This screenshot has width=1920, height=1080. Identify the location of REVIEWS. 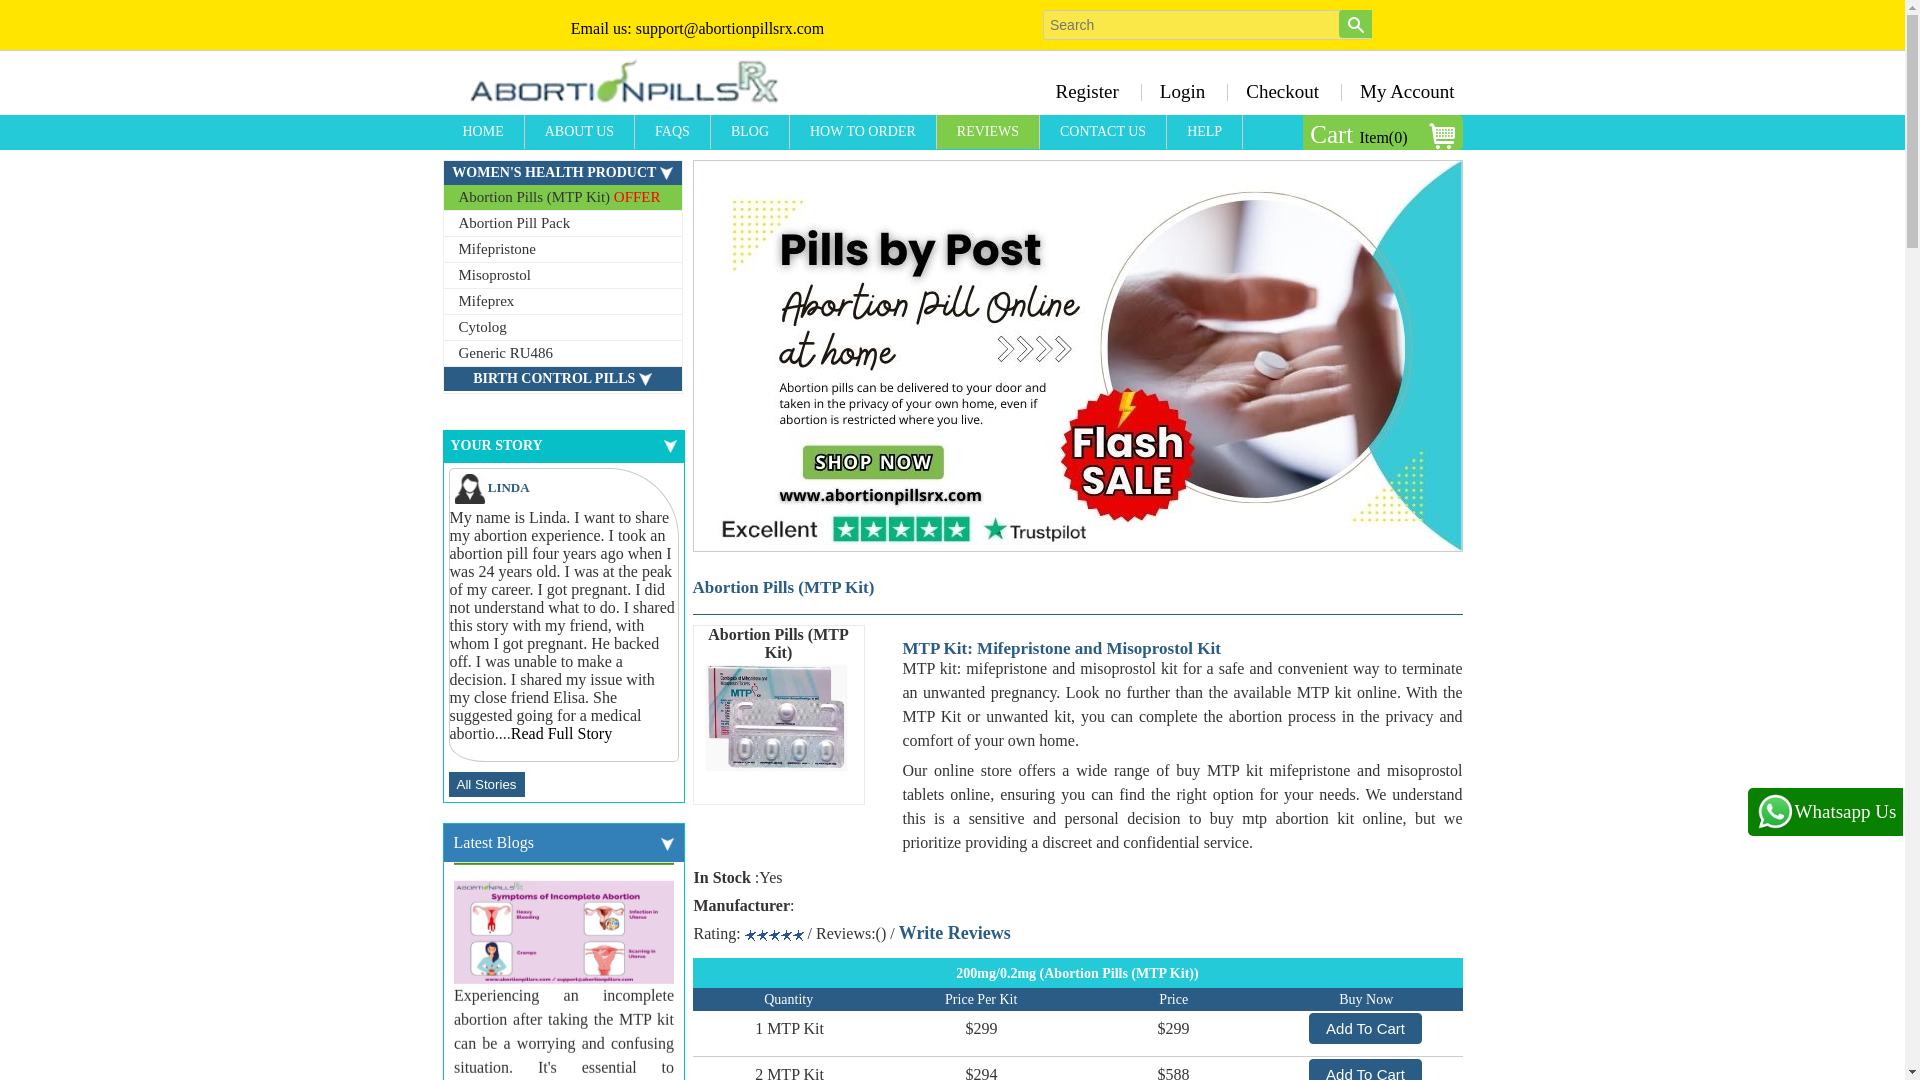
(988, 132).